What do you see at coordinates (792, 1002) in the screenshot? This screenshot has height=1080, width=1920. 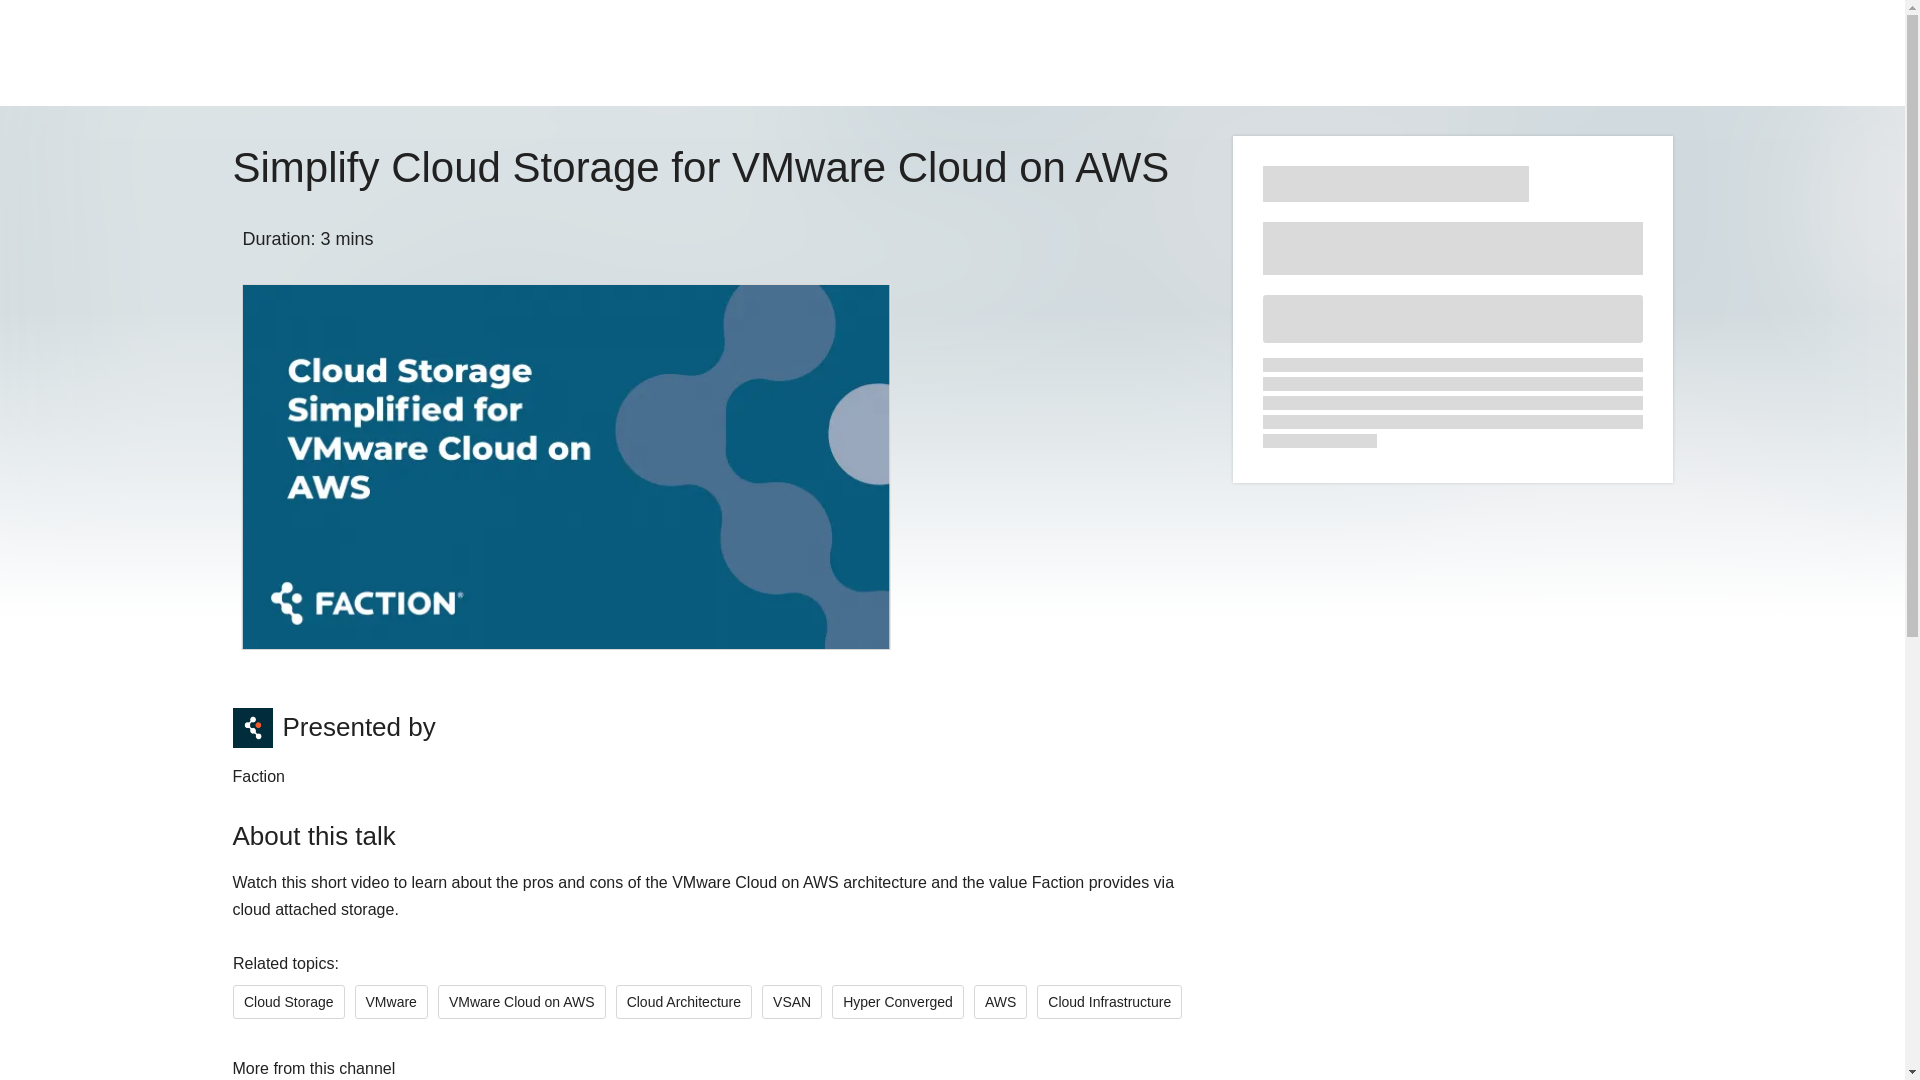 I see `VSAN` at bounding box center [792, 1002].